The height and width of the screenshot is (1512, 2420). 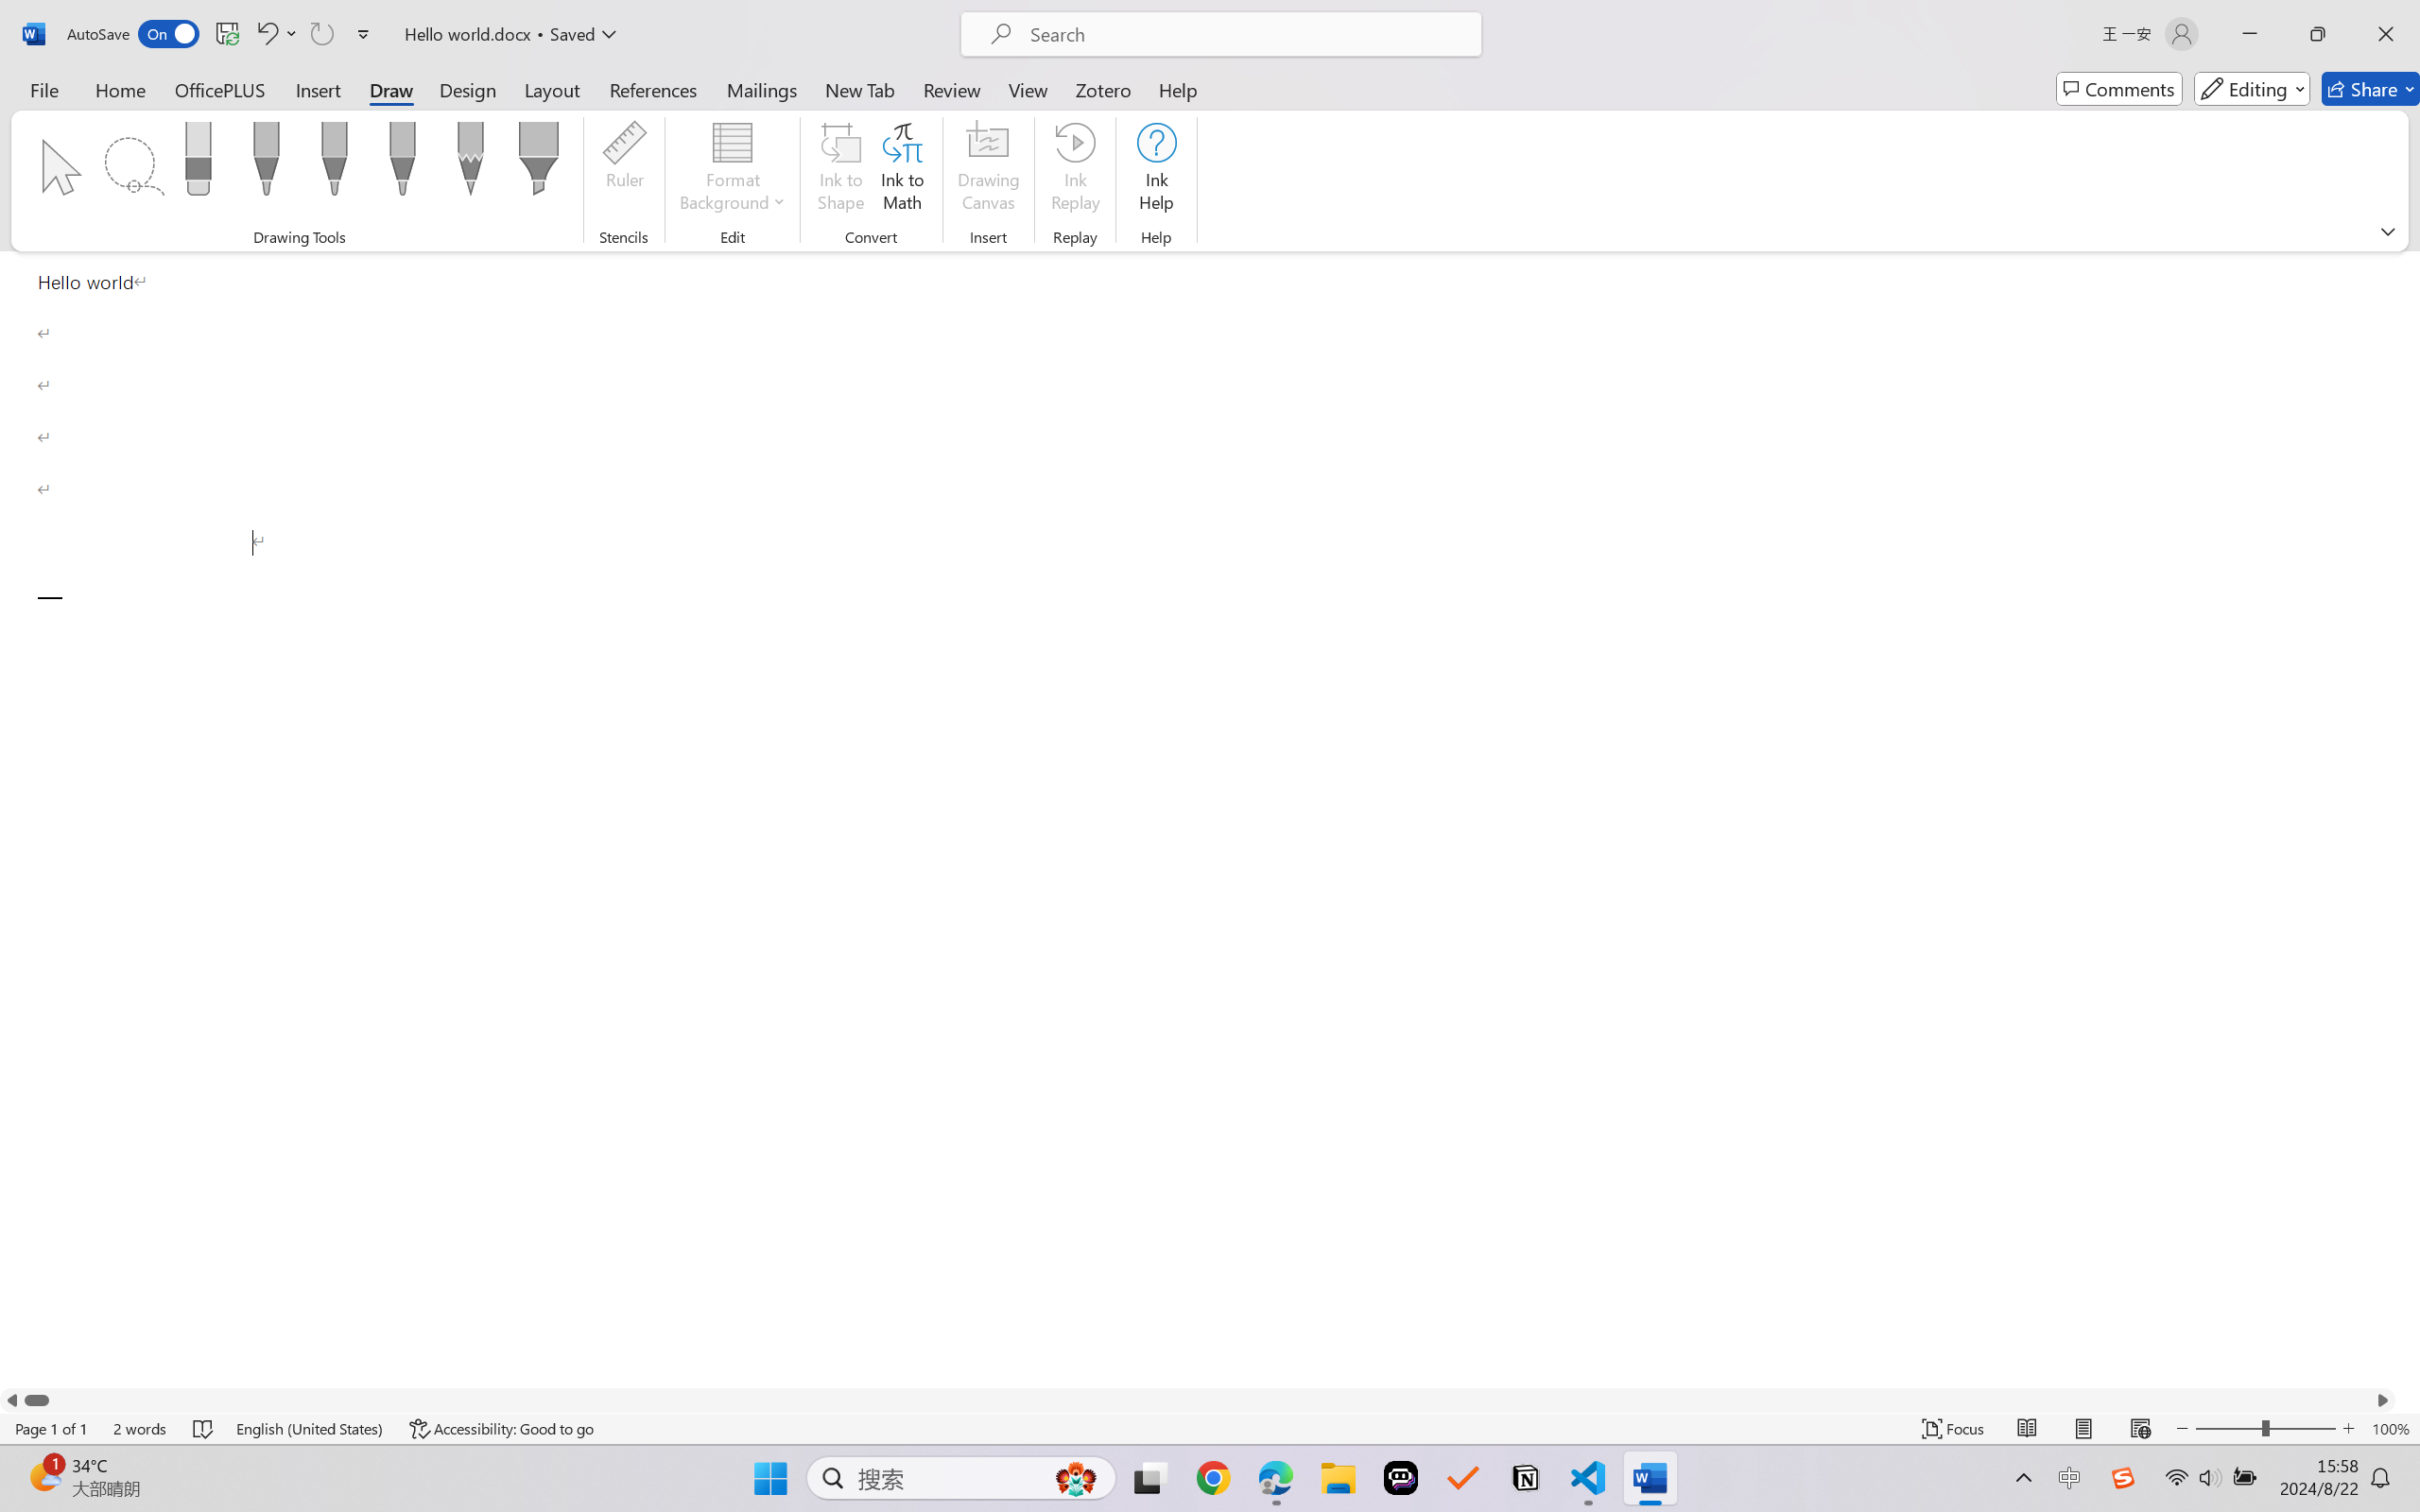 I want to click on AutomationID: DynamicSearchBoxGleamImage, so click(x=1076, y=1478).